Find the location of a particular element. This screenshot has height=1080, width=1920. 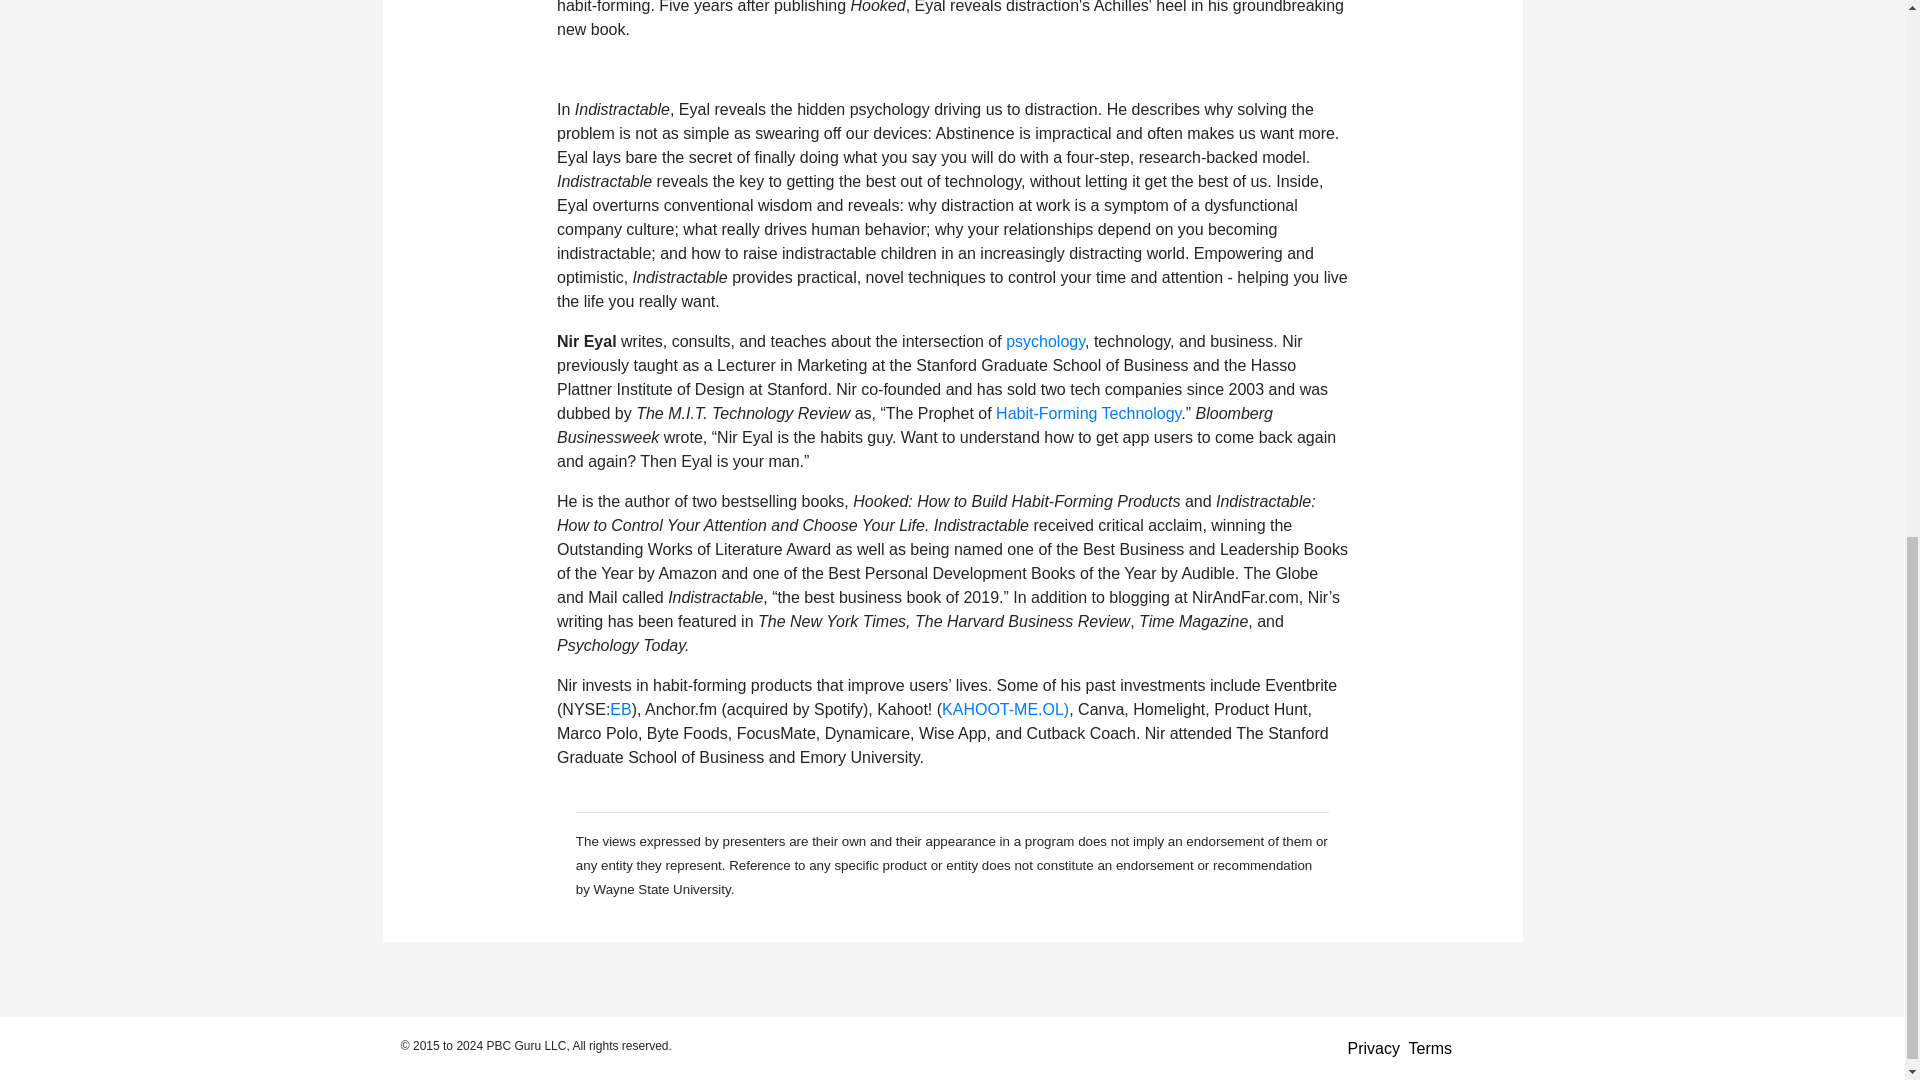

Terms is located at coordinates (1431, 1048).